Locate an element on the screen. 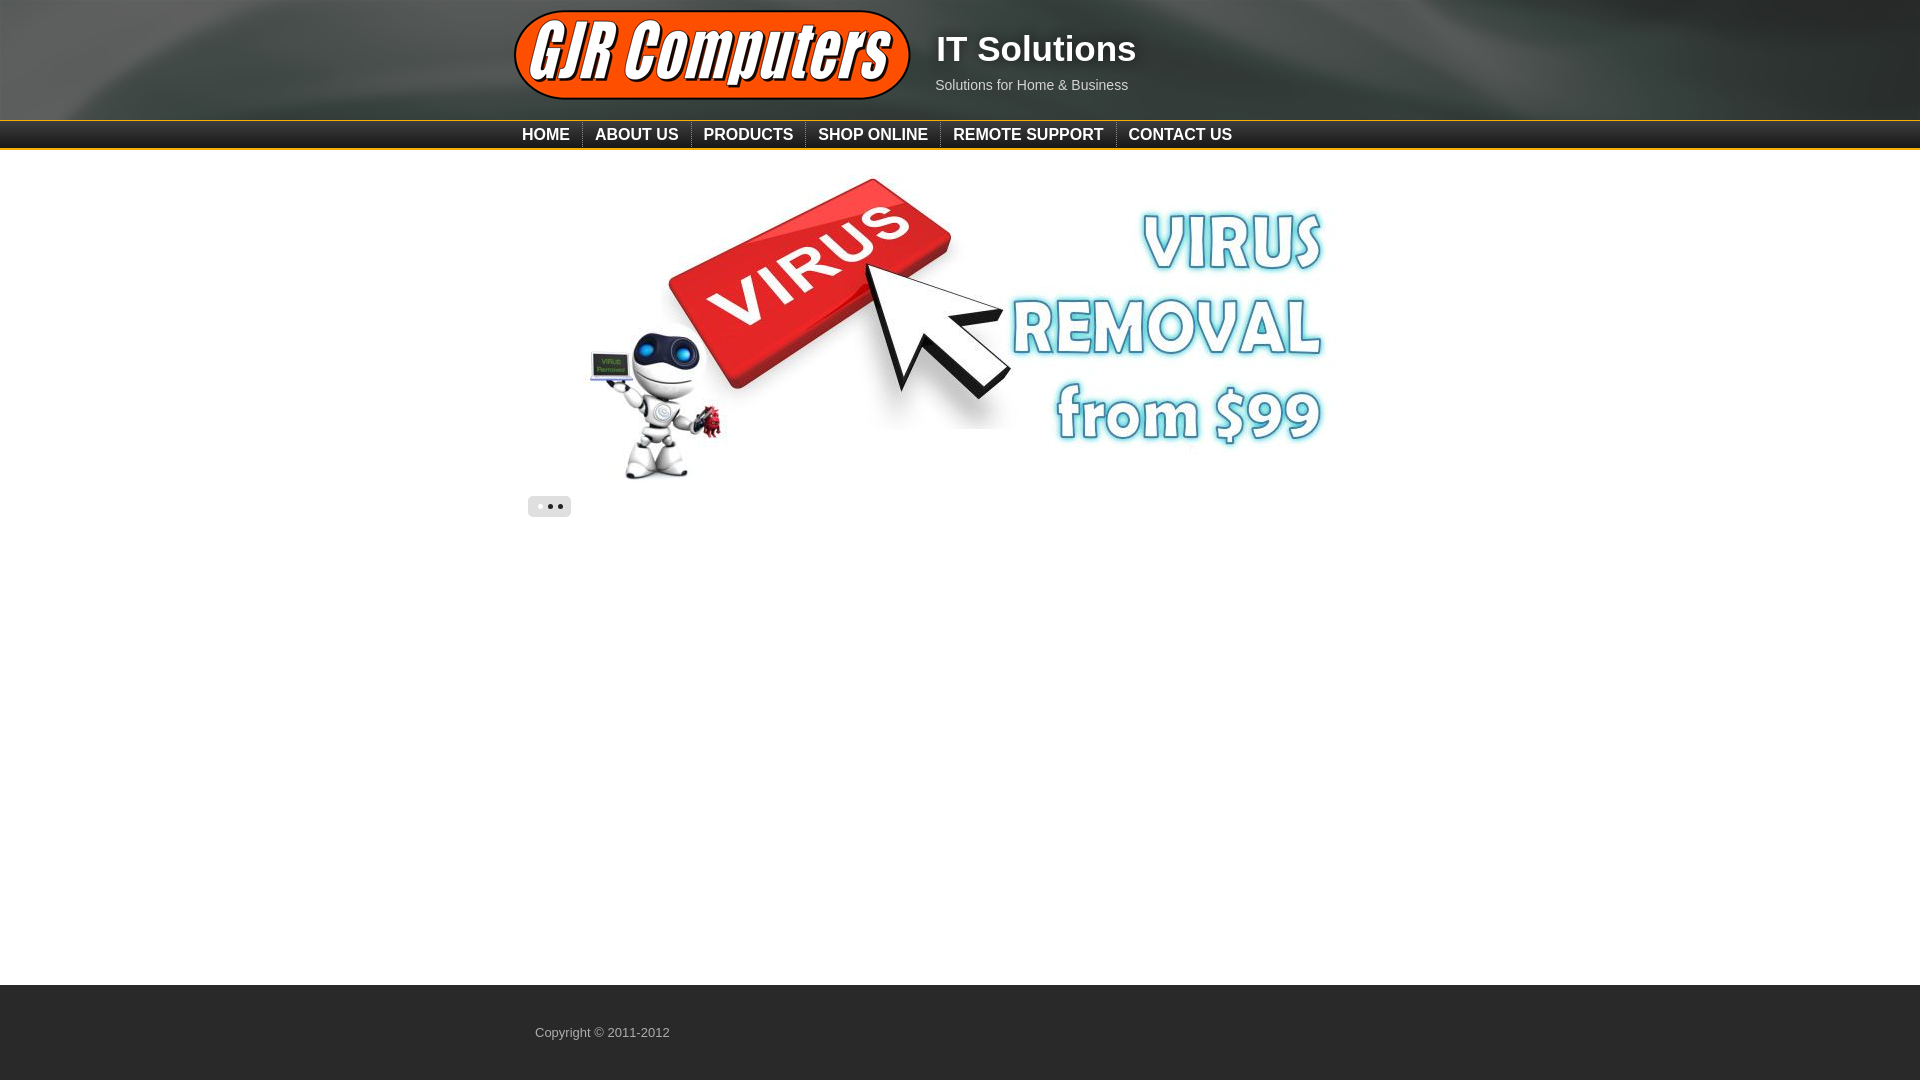  REMOTE SUPPORT is located at coordinates (1028, 134).